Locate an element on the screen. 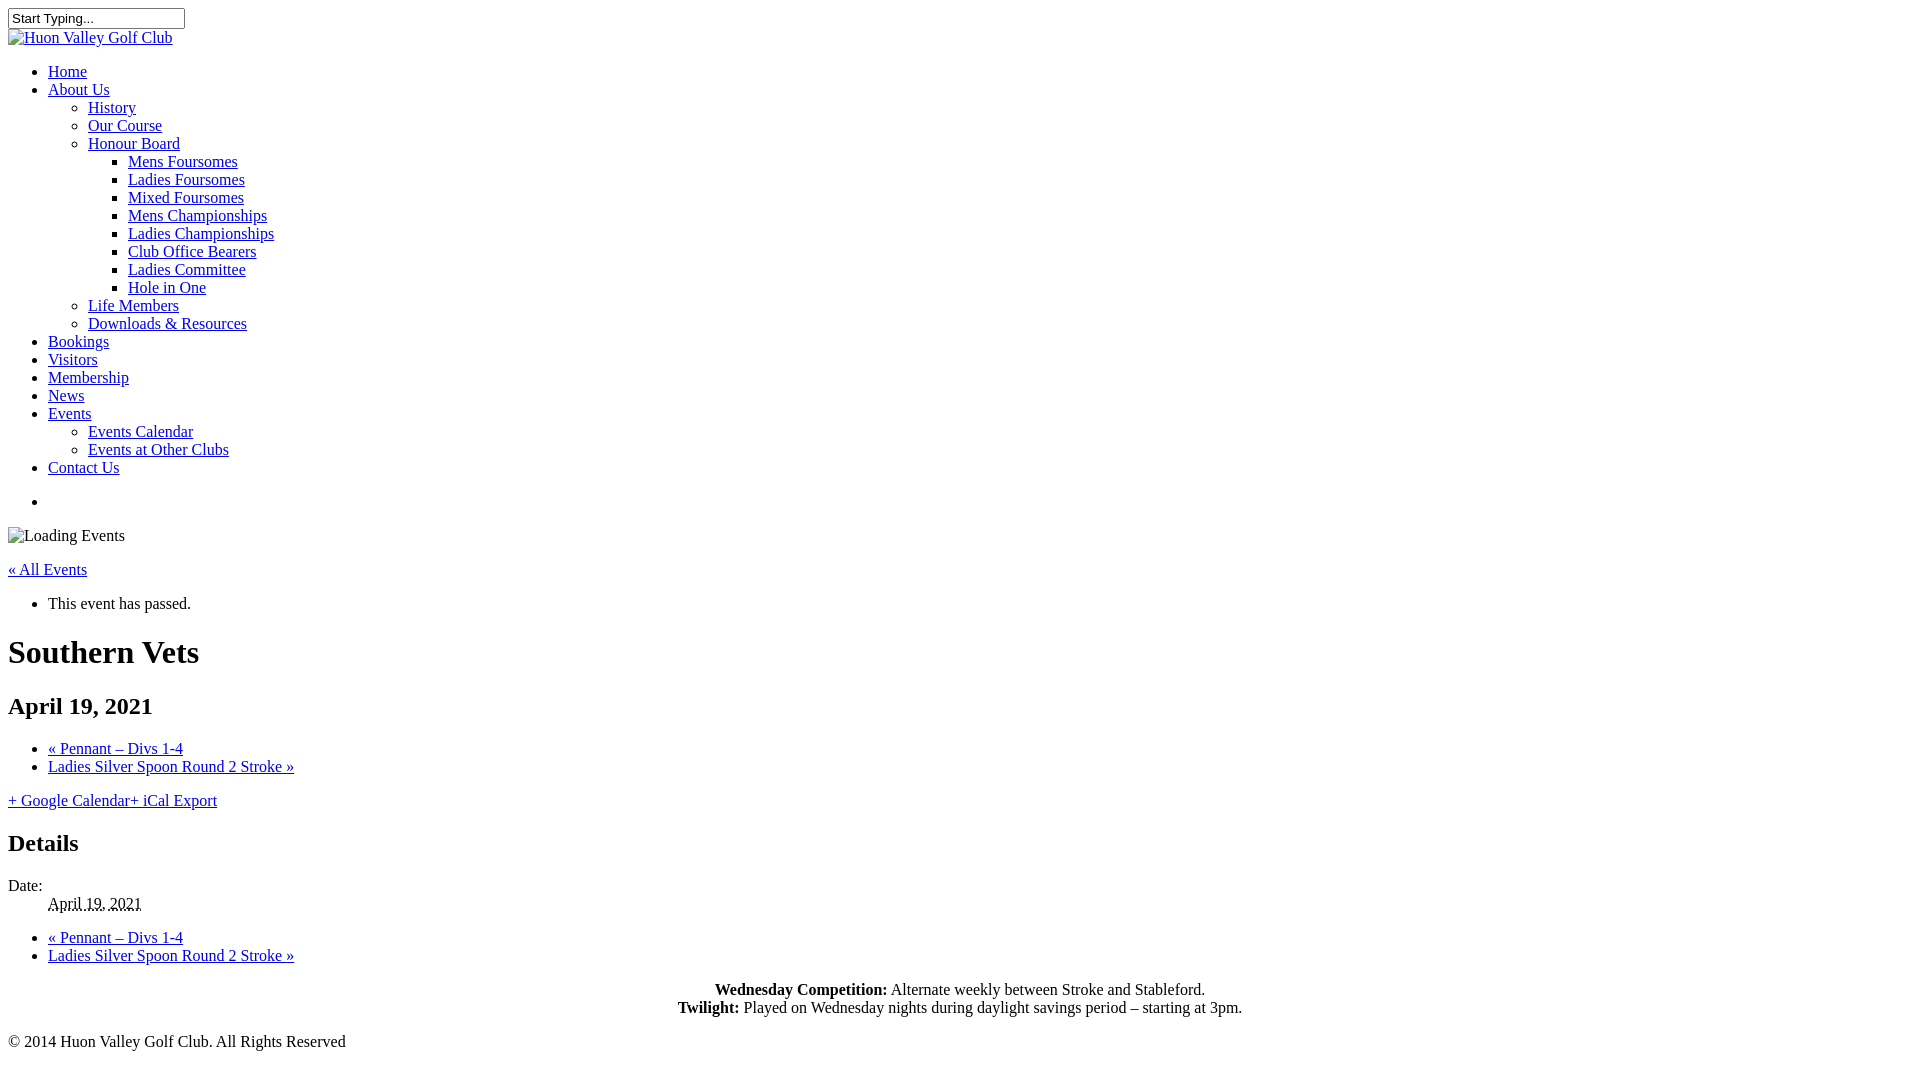 Image resolution: width=1920 pixels, height=1080 pixels. Mens Foursomes is located at coordinates (183, 162).